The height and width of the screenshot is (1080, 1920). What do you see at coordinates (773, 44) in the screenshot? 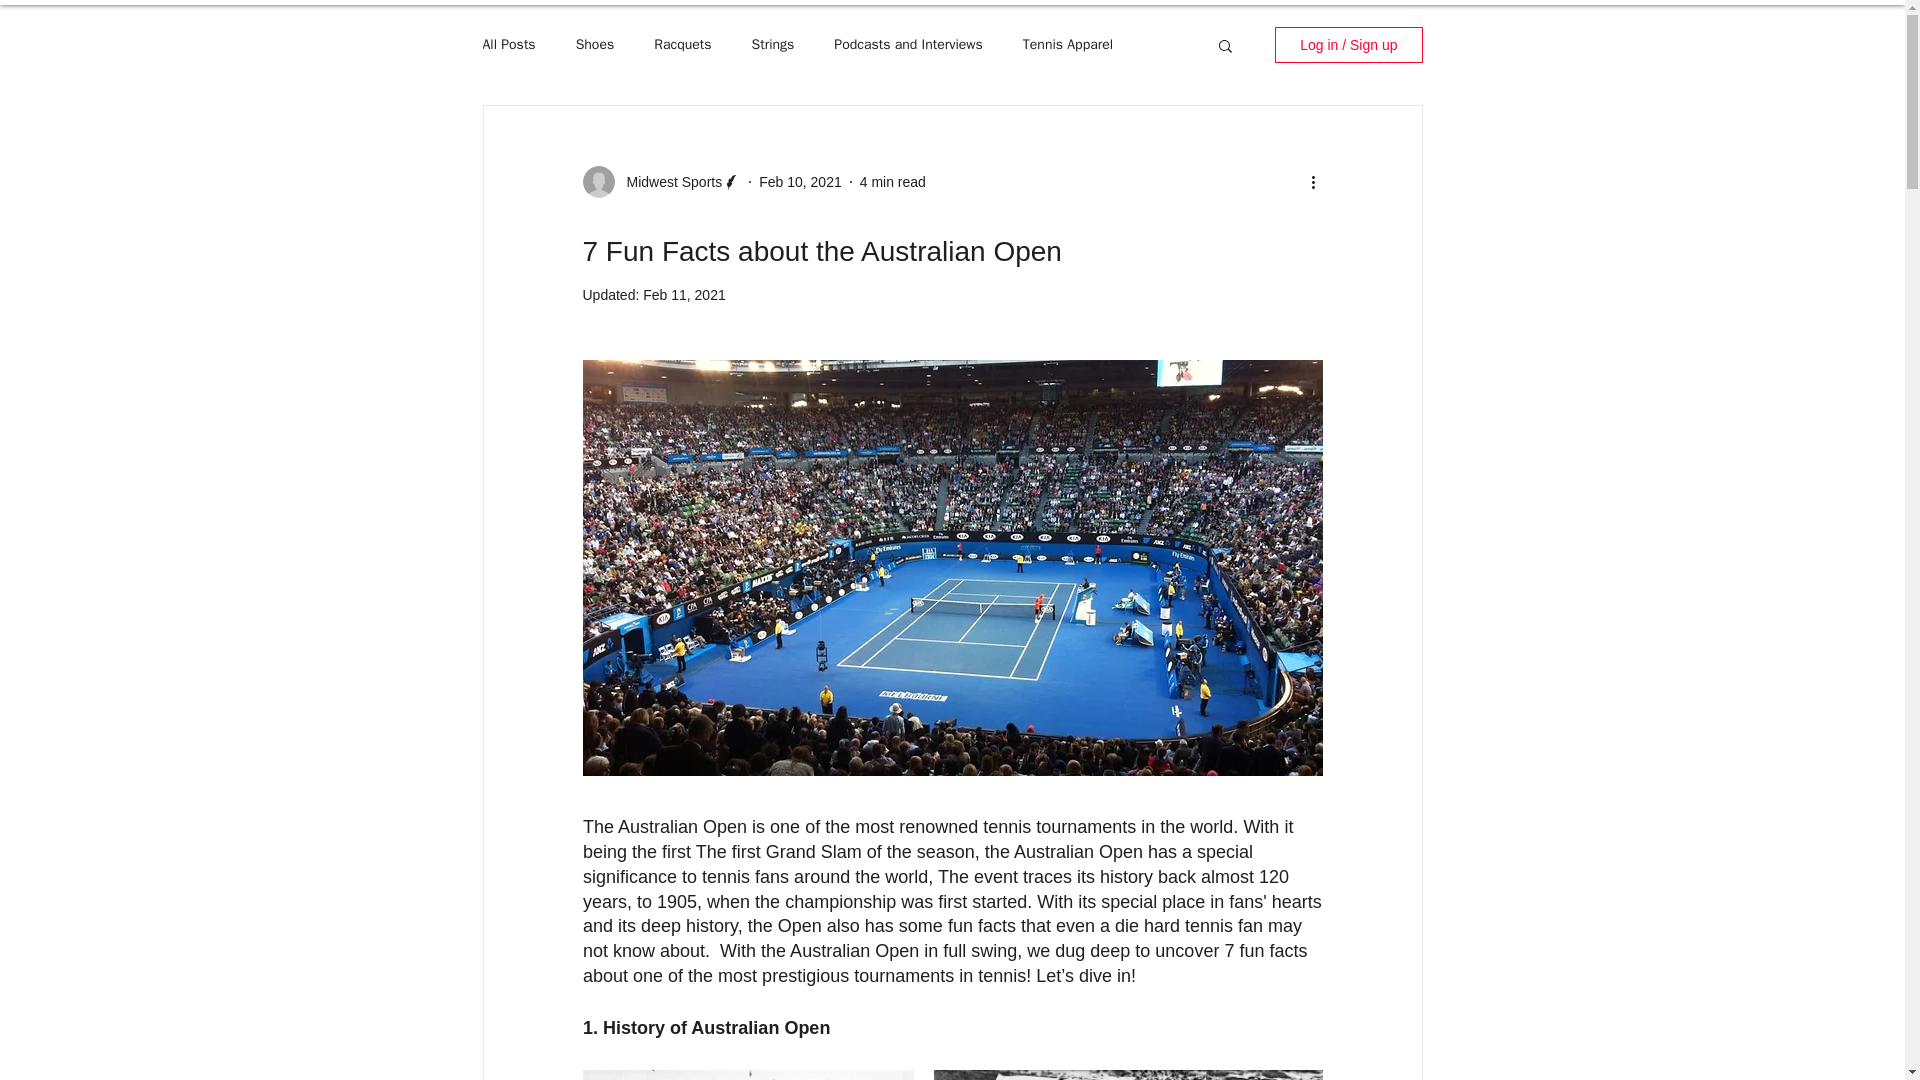
I see `Strings` at bounding box center [773, 44].